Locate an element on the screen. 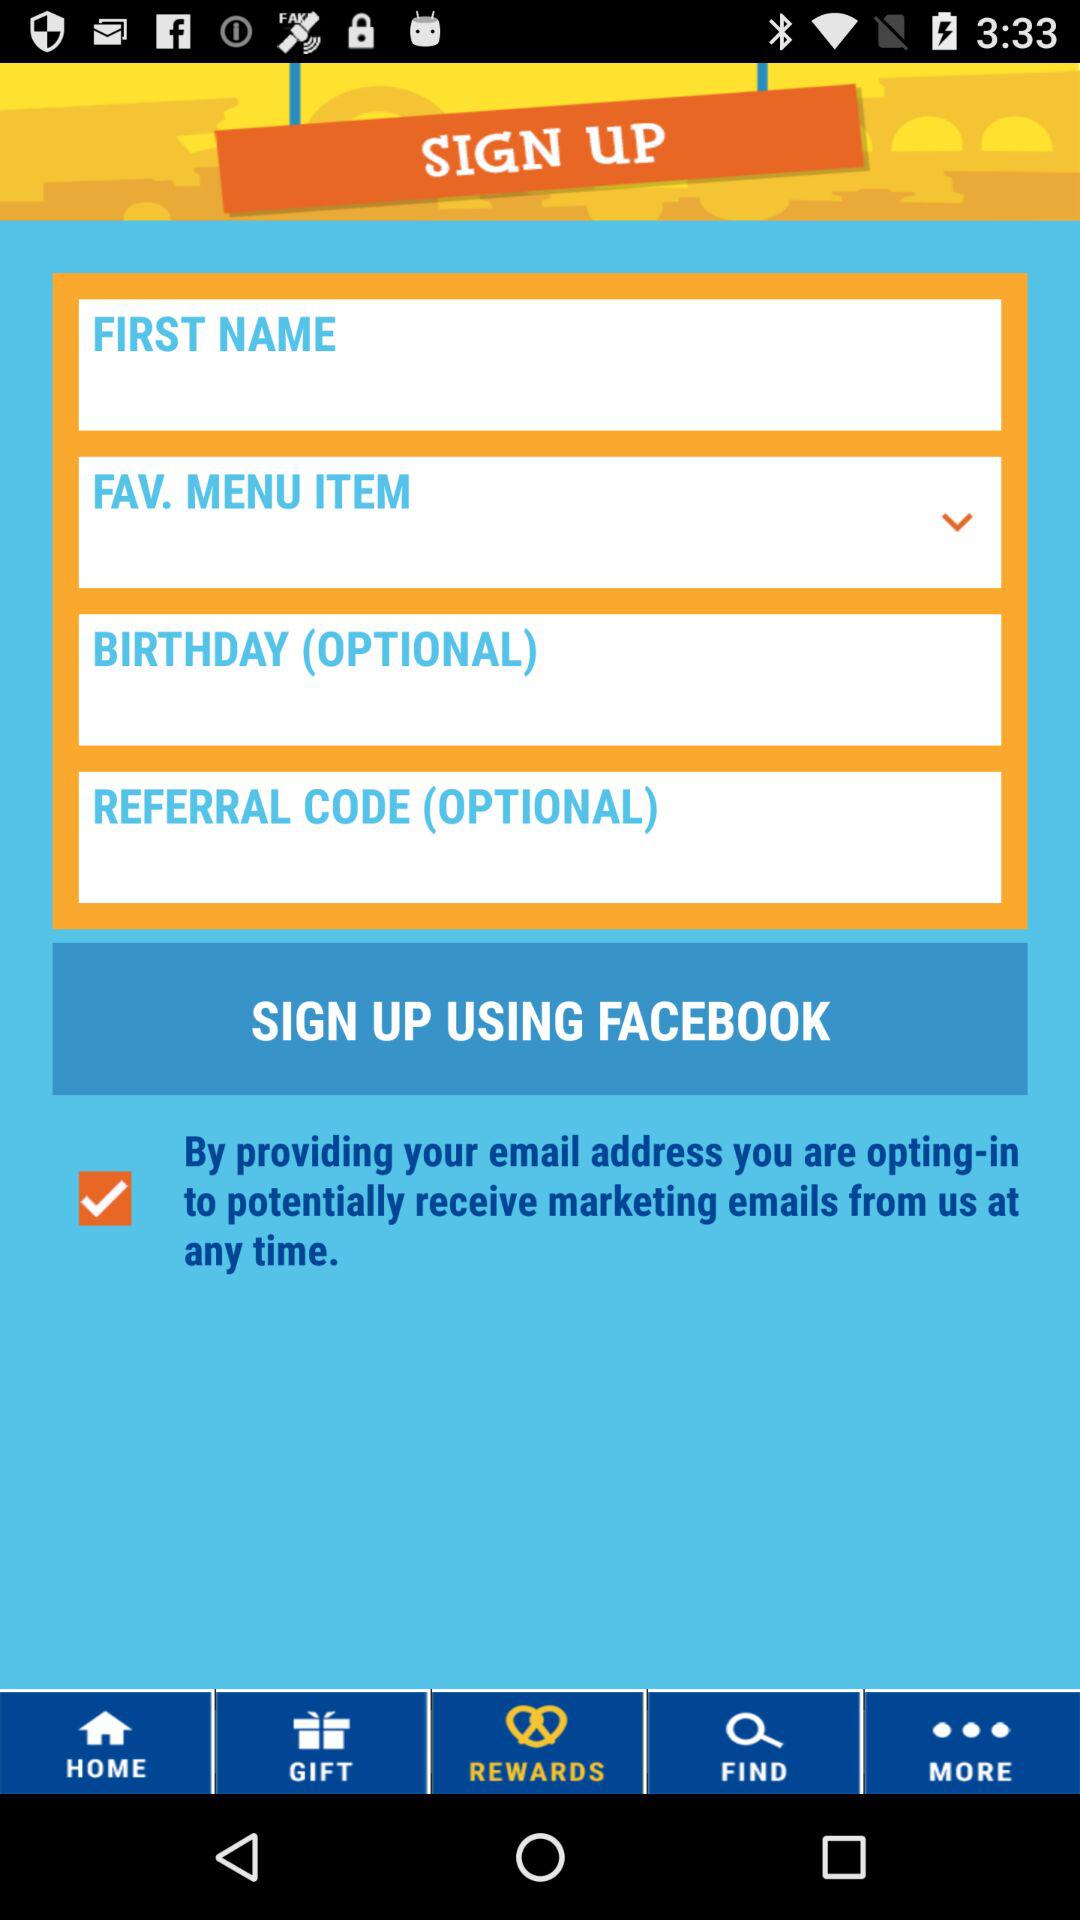 The height and width of the screenshot is (1920, 1080). name input is located at coordinates (540, 364).